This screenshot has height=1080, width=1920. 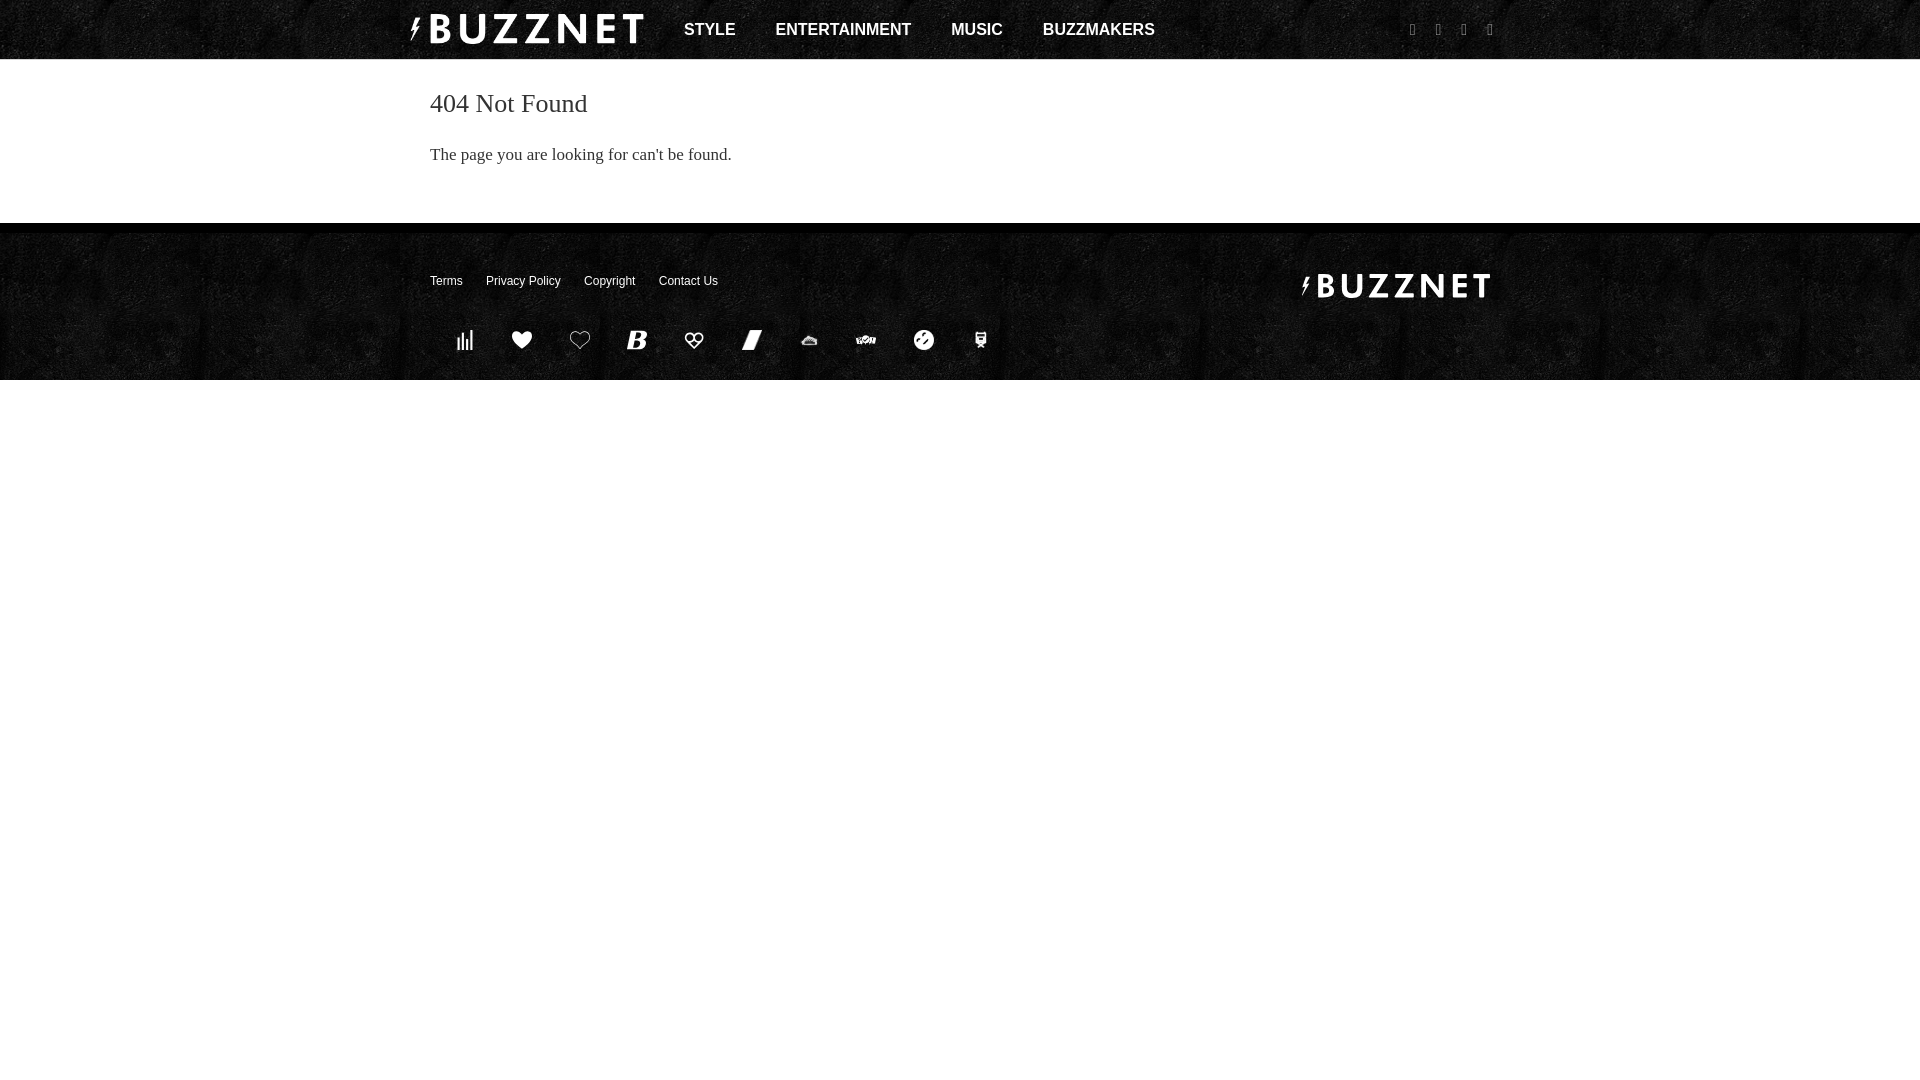 What do you see at coordinates (866, 339) in the screenshot?
I see `Quizscape` at bounding box center [866, 339].